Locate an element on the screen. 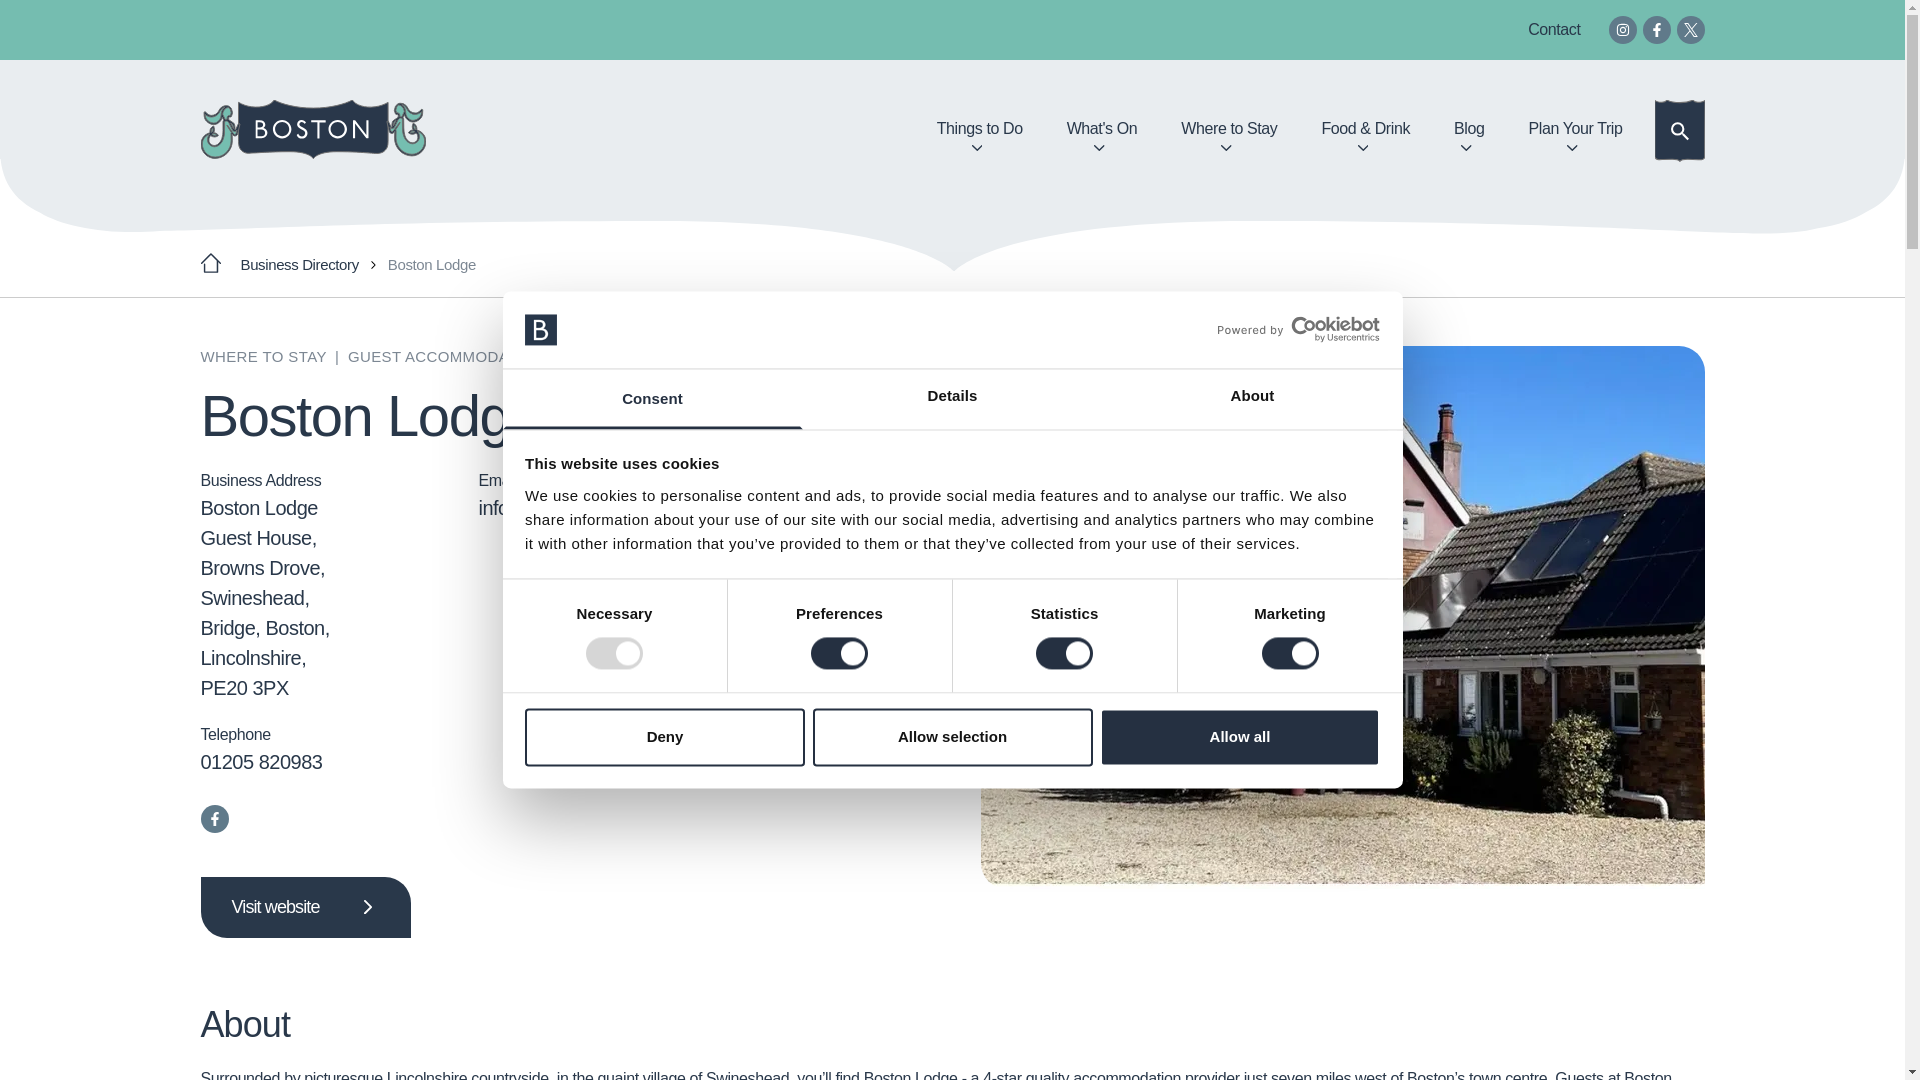  About is located at coordinates (1252, 398).